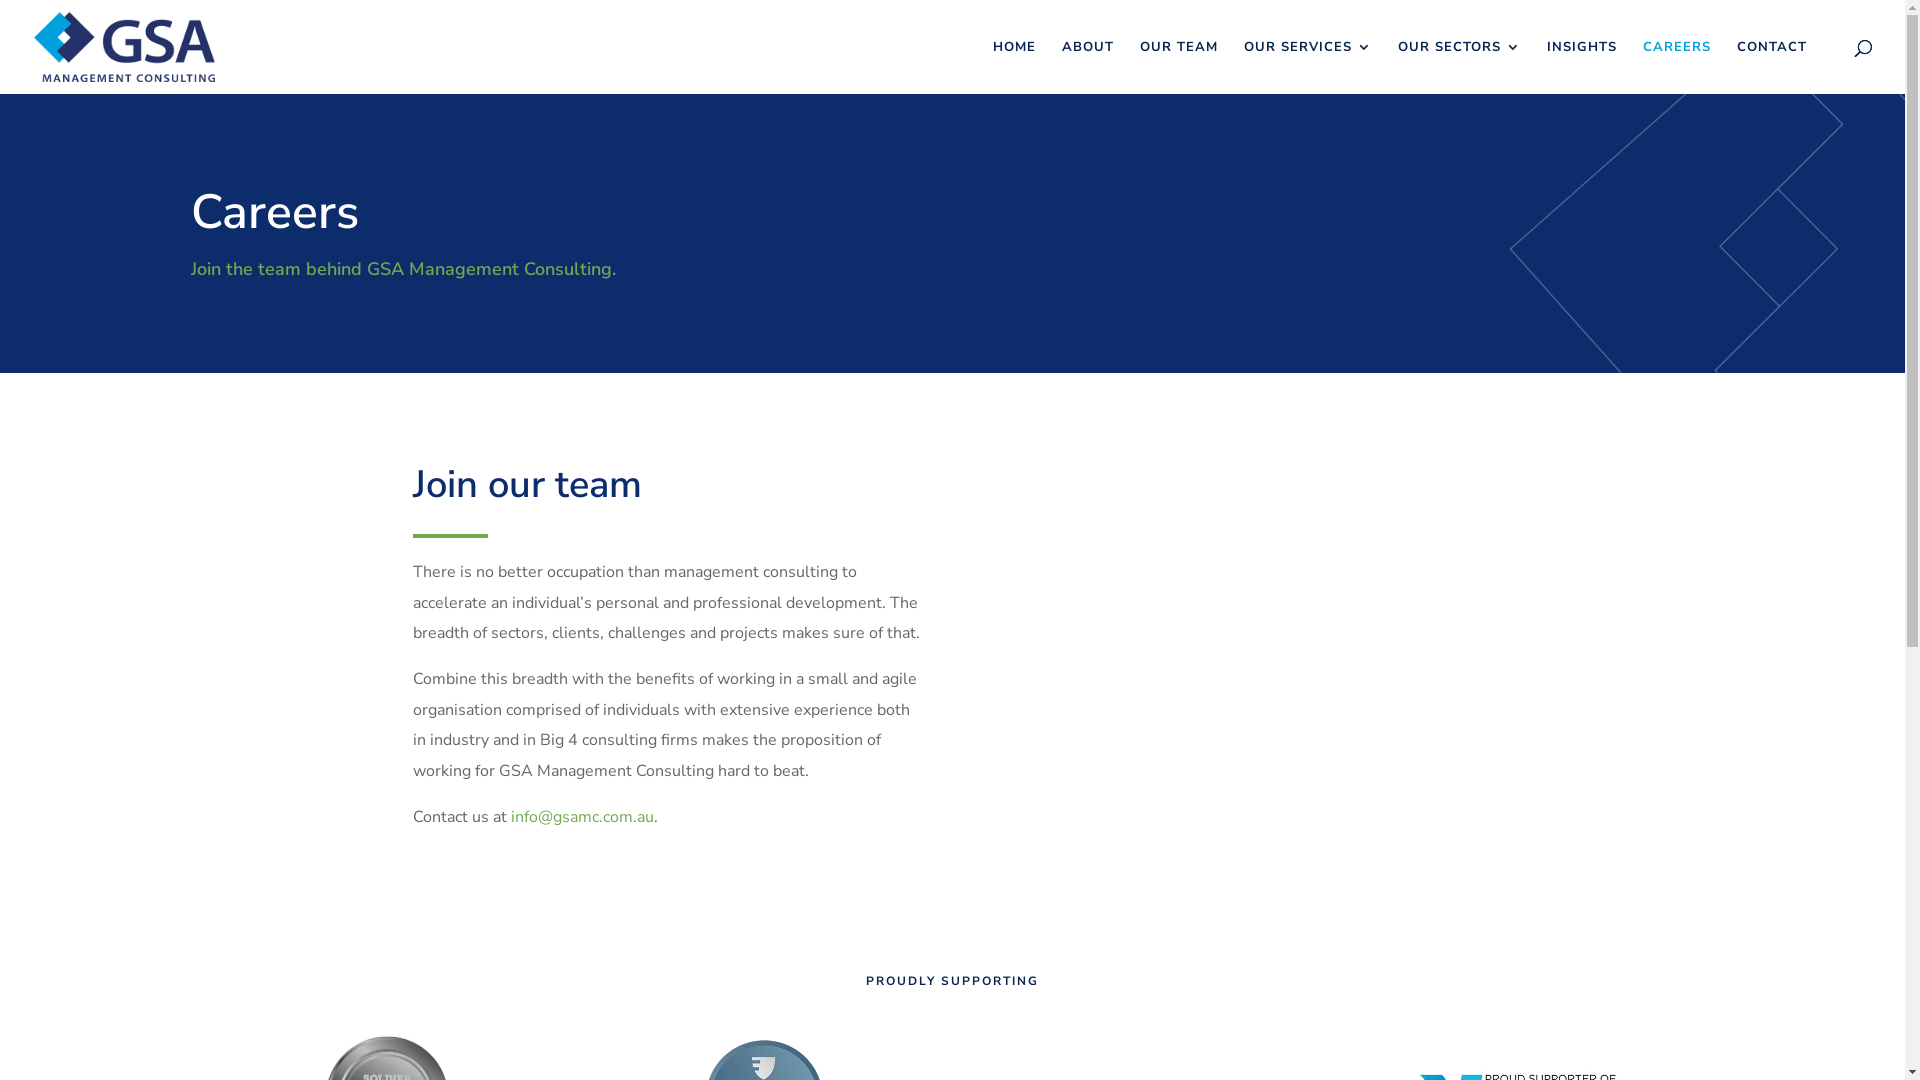 Image resolution: width=1920 pixels, height=1080 pixels. What do you see at coordinates (1677, 67) in the screenshot?
I see `CAREERS` at bounding box center [1677, 67].